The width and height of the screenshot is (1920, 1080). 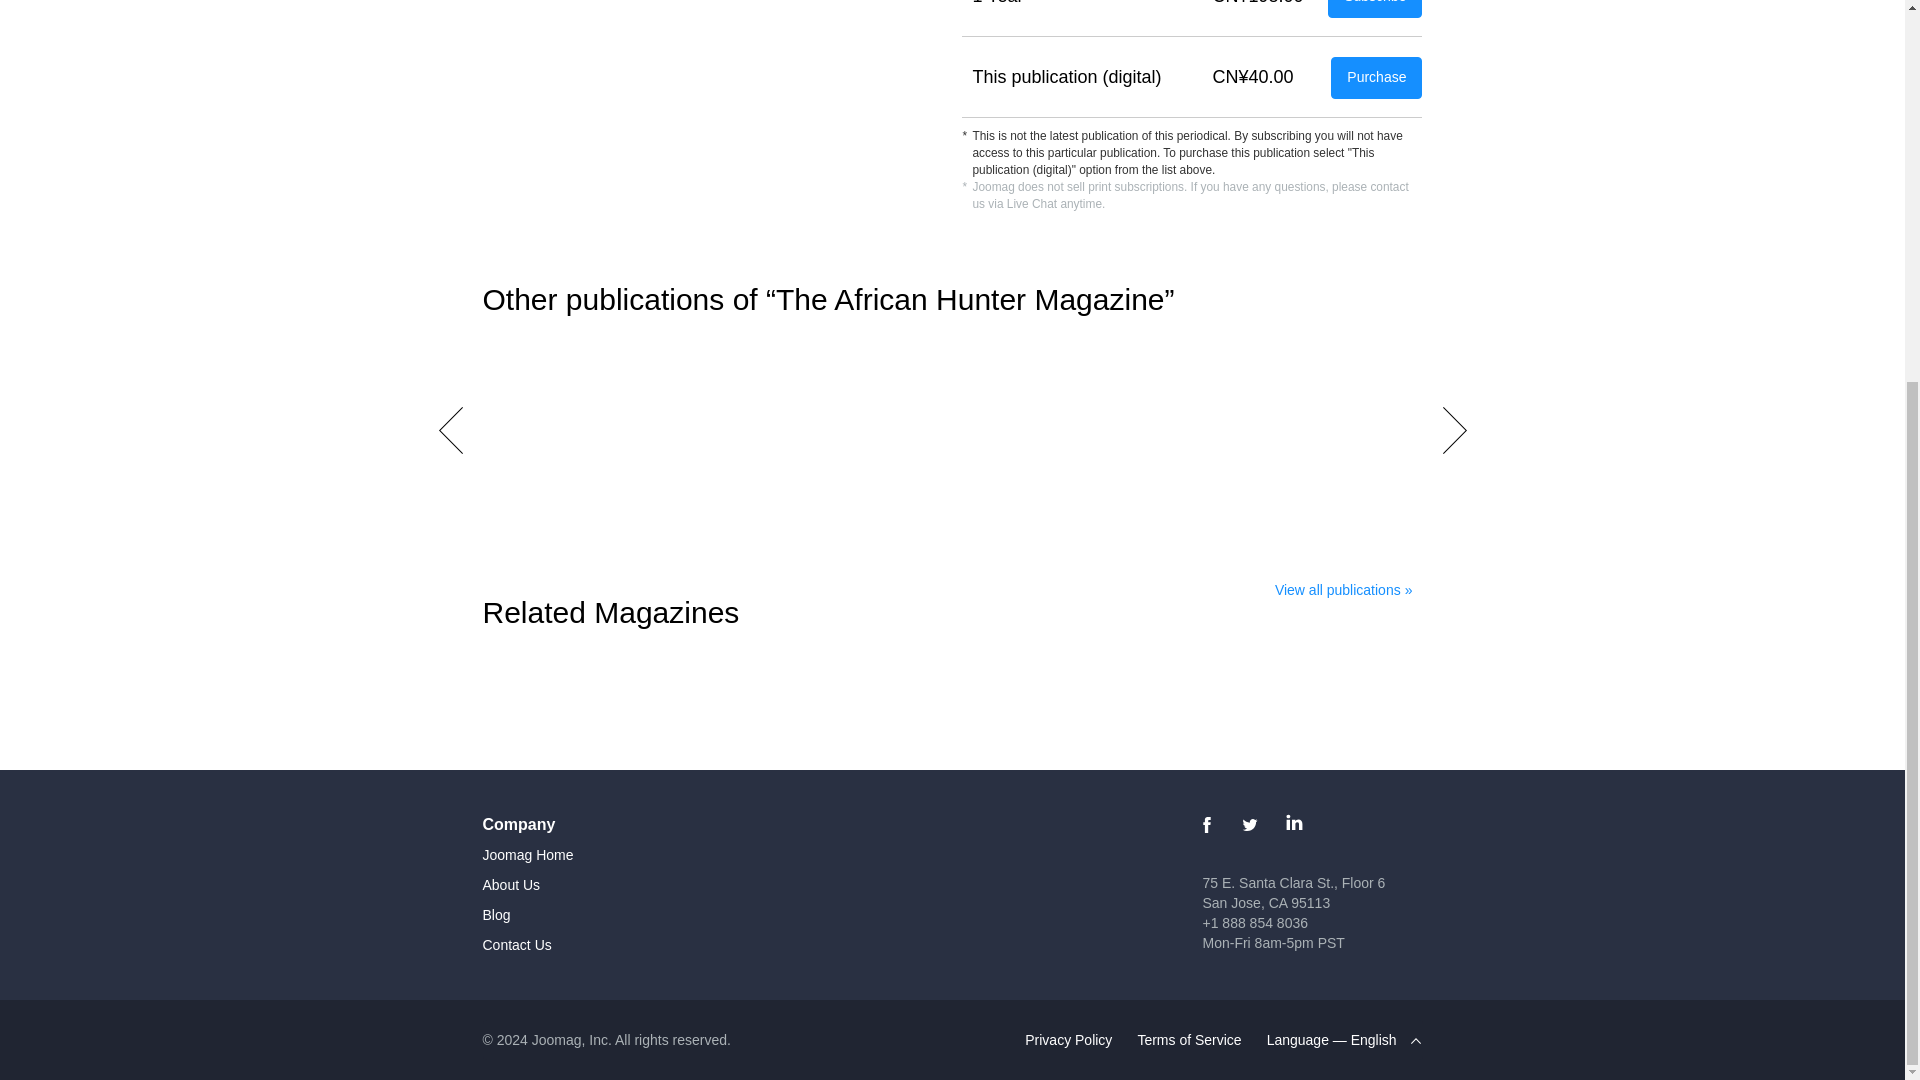 What do you see at coordinates (1292, 892) in the screenshot?
I see `About Us` at bounding box center [1292, 892].